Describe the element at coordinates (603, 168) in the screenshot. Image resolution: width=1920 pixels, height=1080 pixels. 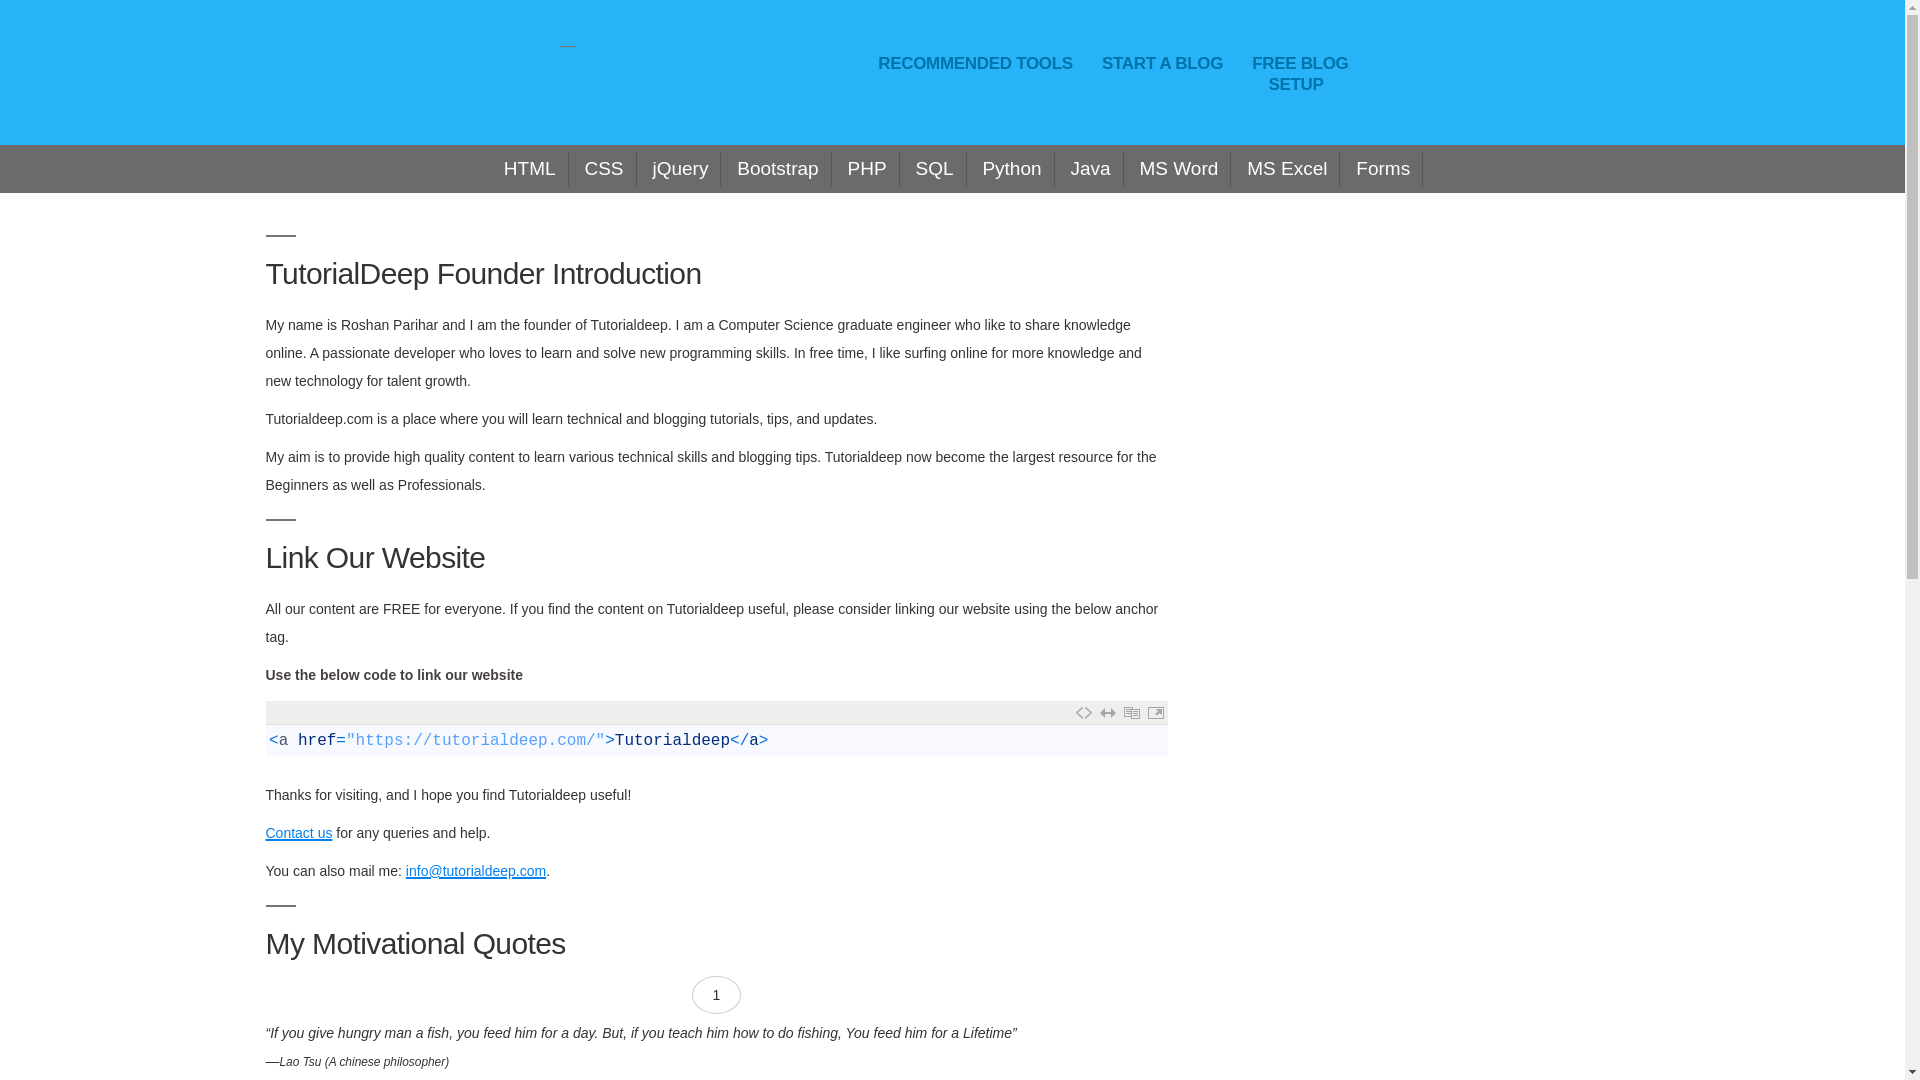
I see `CSS` at that location.